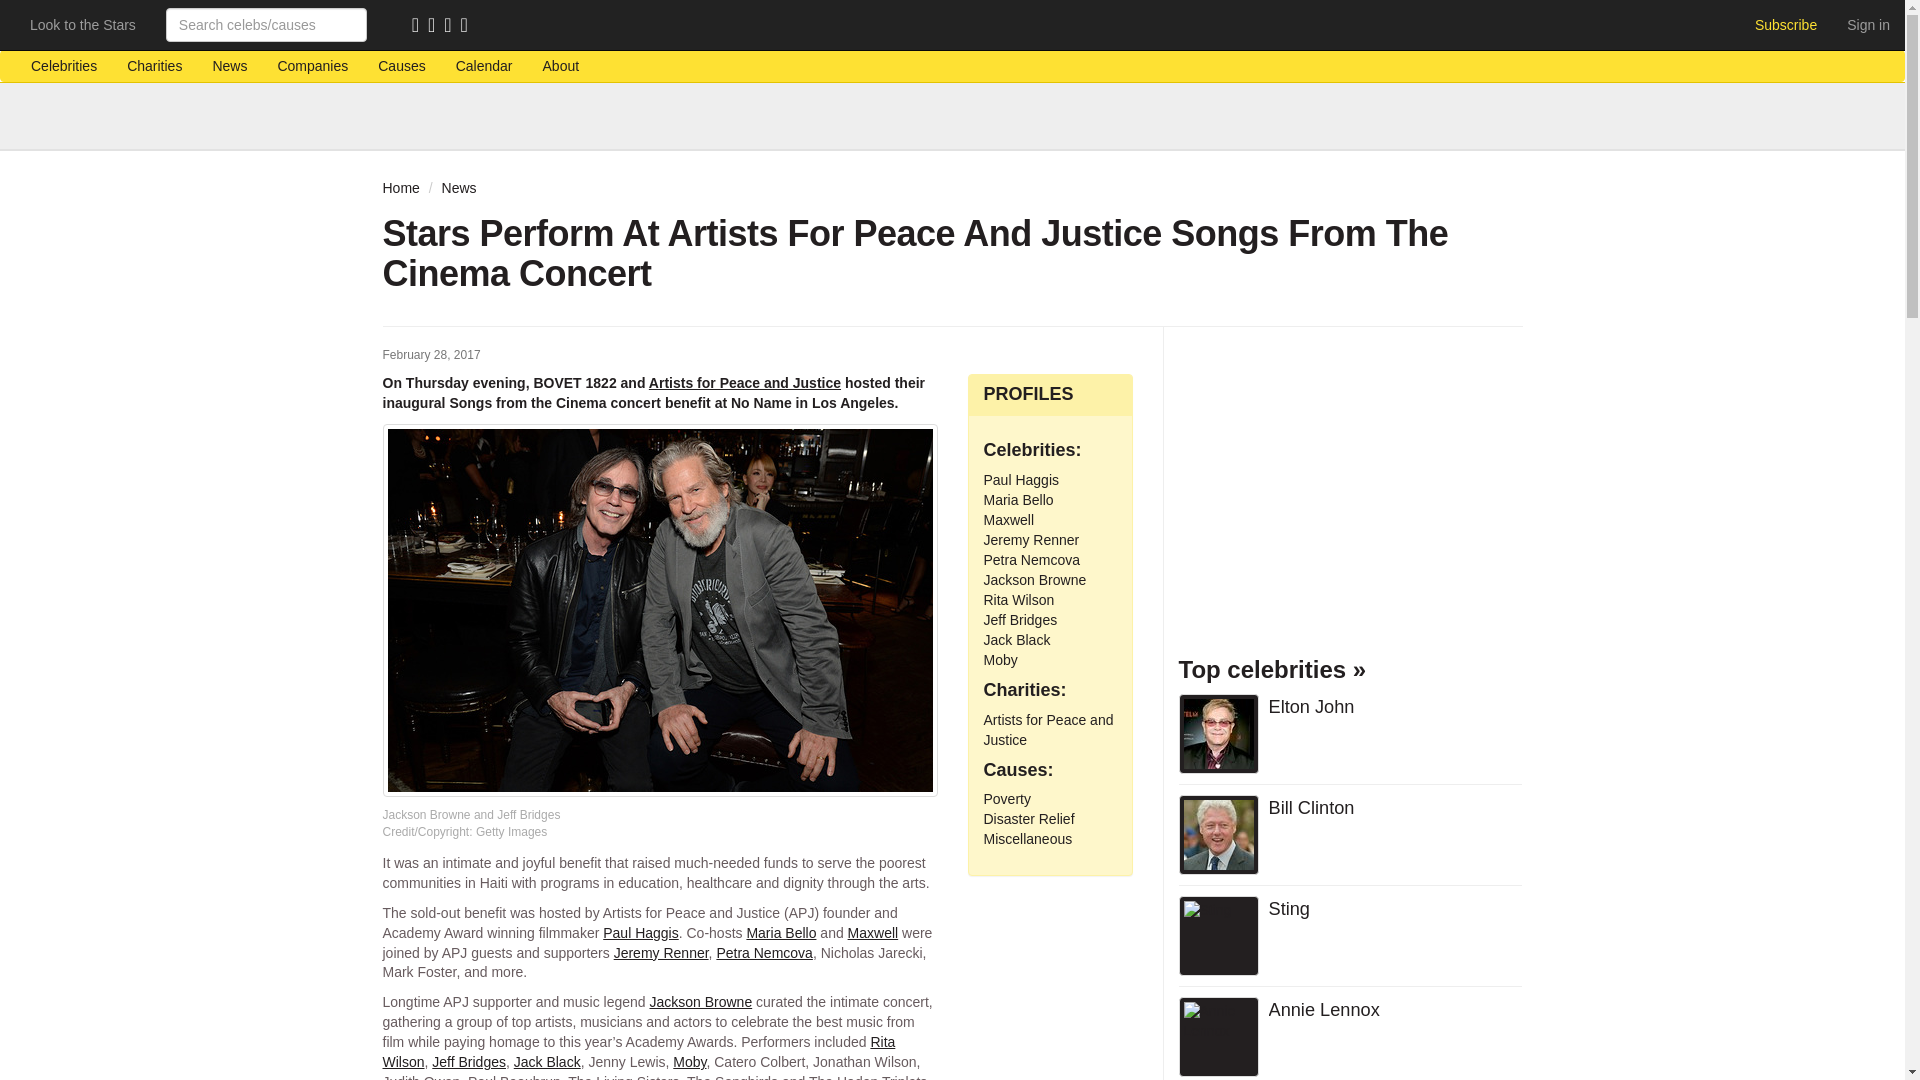 The height and width of the screenshot is (1080, 1920). I want to click on Maria Bello, so click(781, 932).